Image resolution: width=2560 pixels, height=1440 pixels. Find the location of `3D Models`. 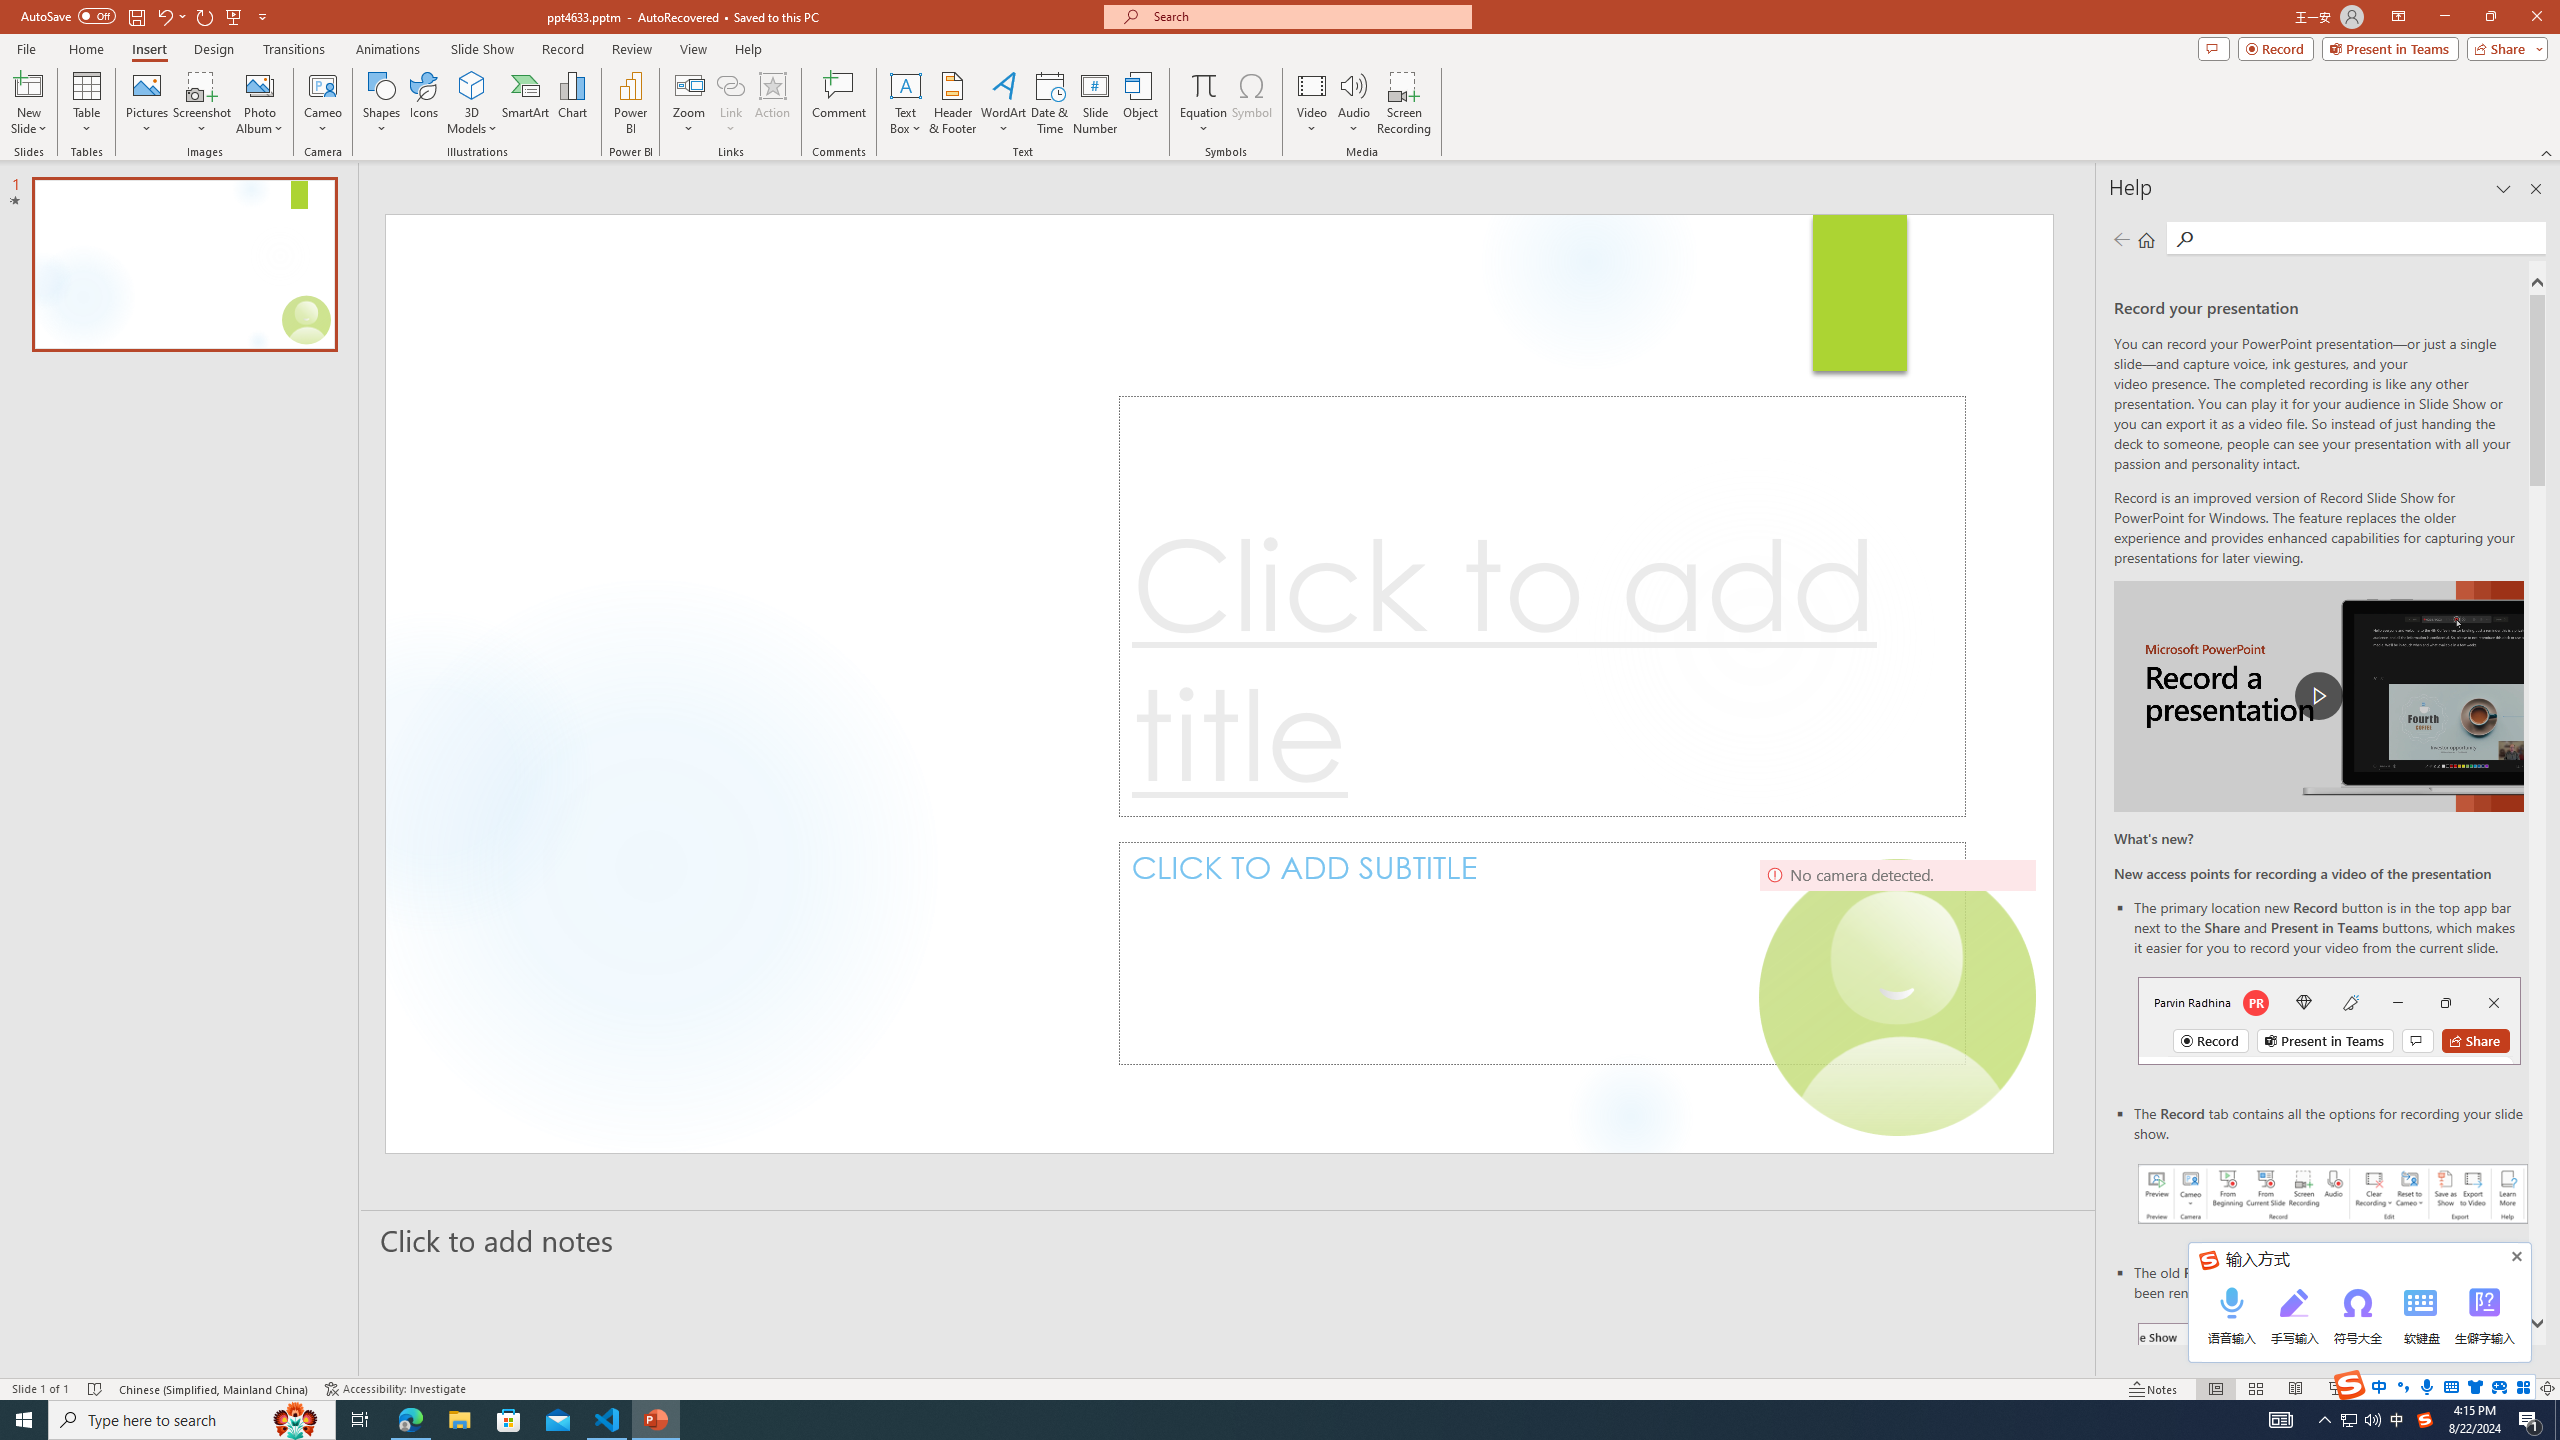

3D Models is located at coordinates (472, 85).